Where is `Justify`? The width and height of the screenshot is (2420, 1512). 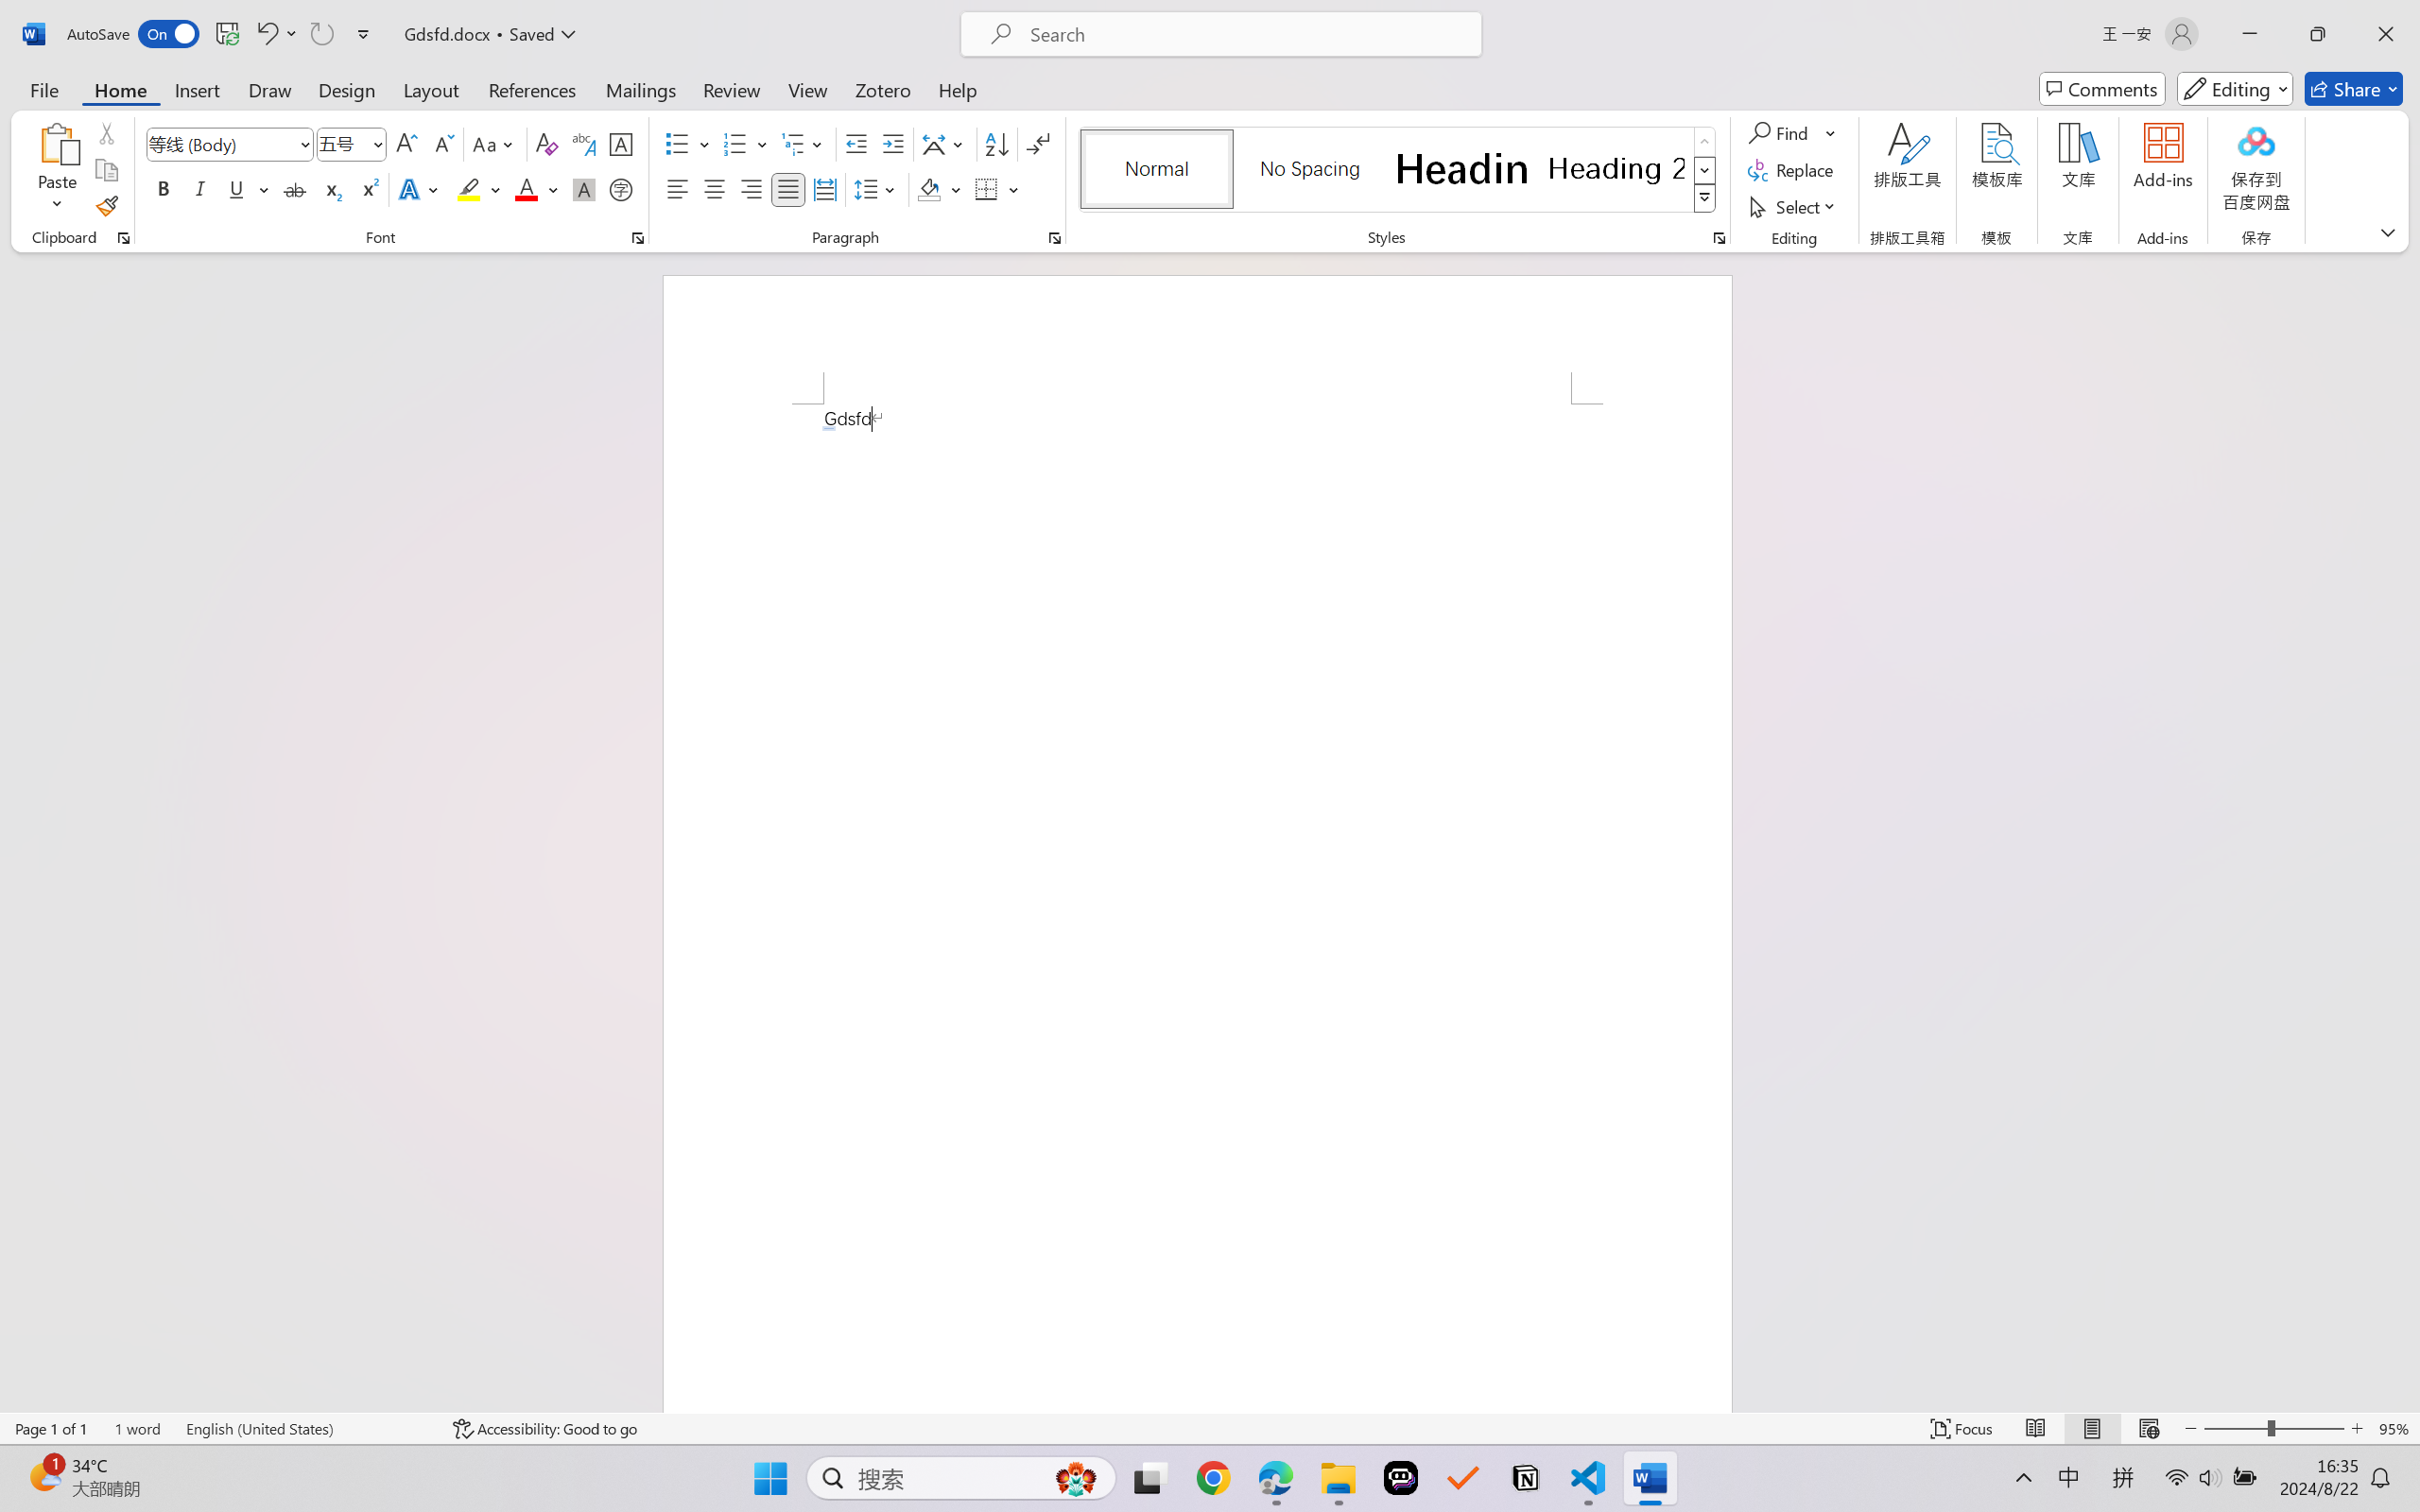
Justify is located at coordinates (788, 189).